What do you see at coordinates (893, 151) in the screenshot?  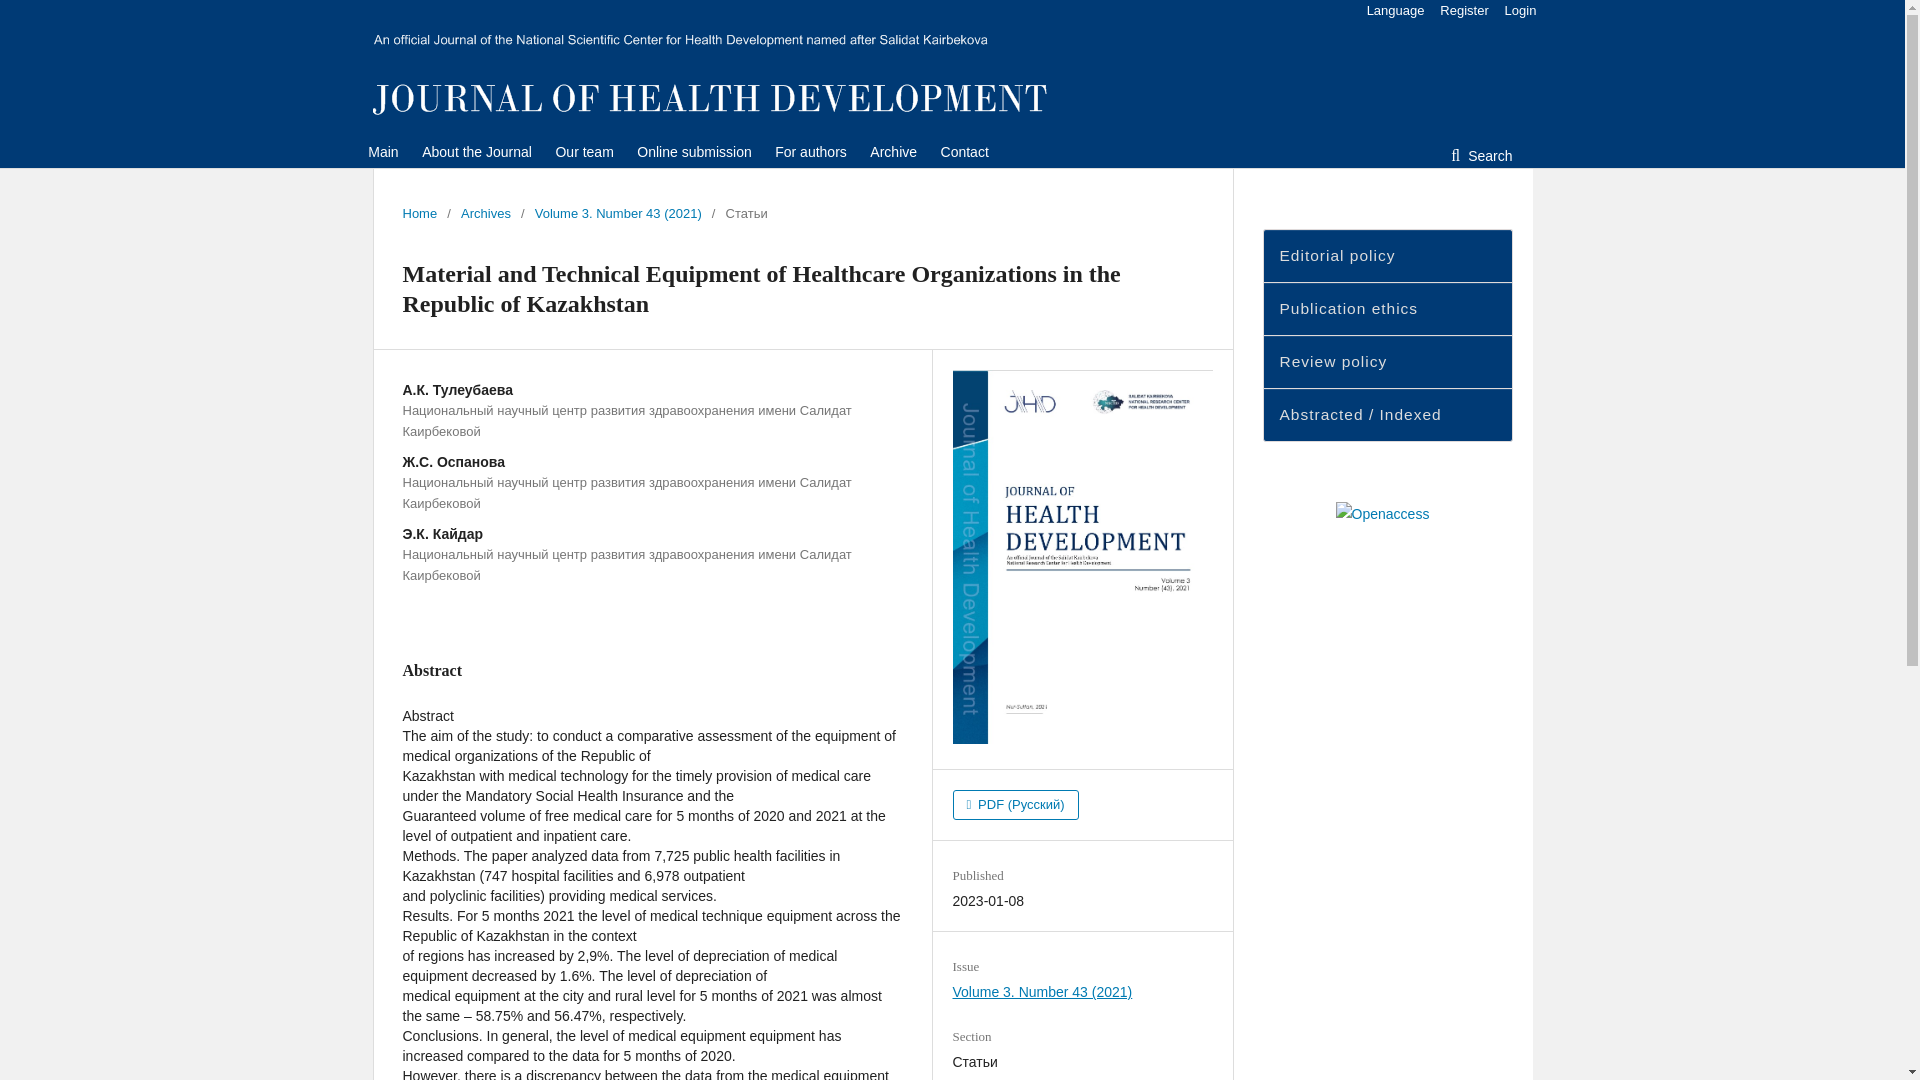 I see `Archive` at bounding box center [893, 151].